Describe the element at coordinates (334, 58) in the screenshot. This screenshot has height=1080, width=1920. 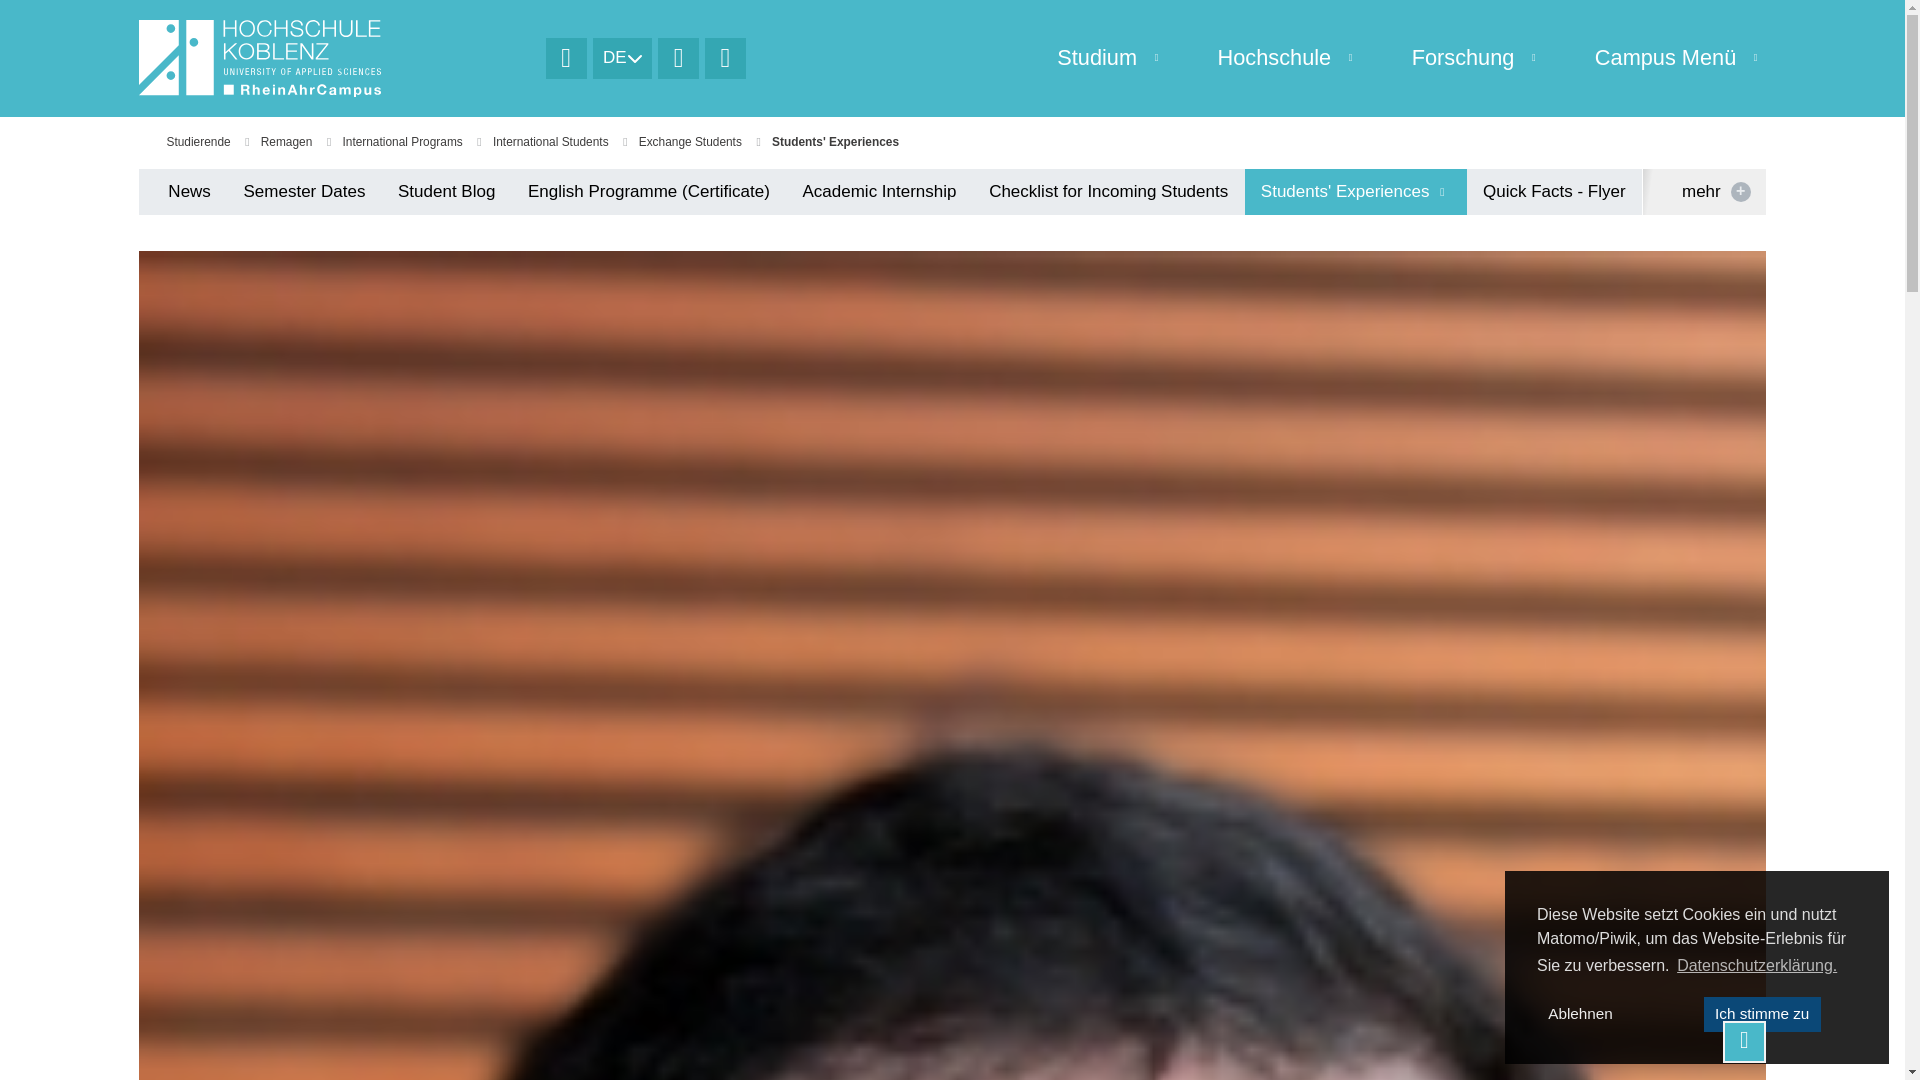
I see `RheinAhrCampus Remagen` at that location.